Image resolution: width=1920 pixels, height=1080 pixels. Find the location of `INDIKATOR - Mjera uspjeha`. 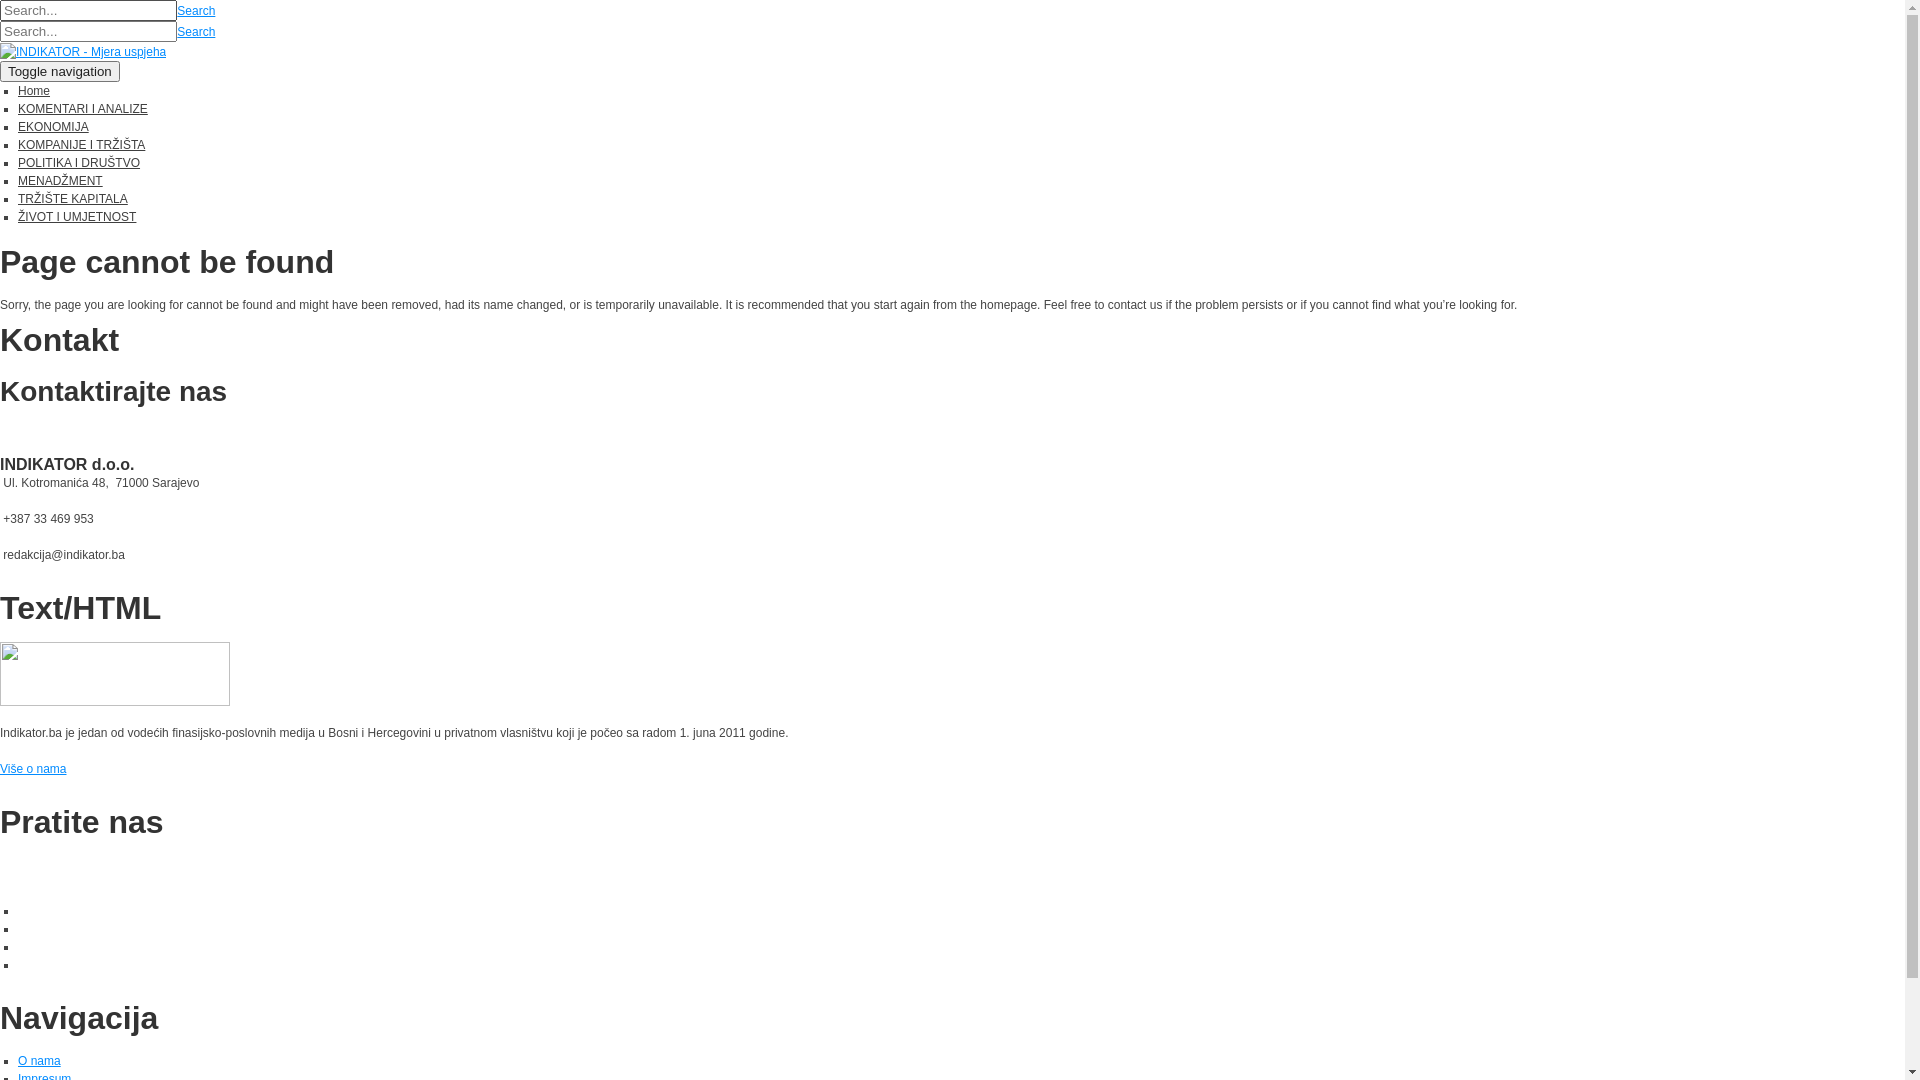

INDIKATOR - Mjera uspjeha is located at coordinates (83, 51).